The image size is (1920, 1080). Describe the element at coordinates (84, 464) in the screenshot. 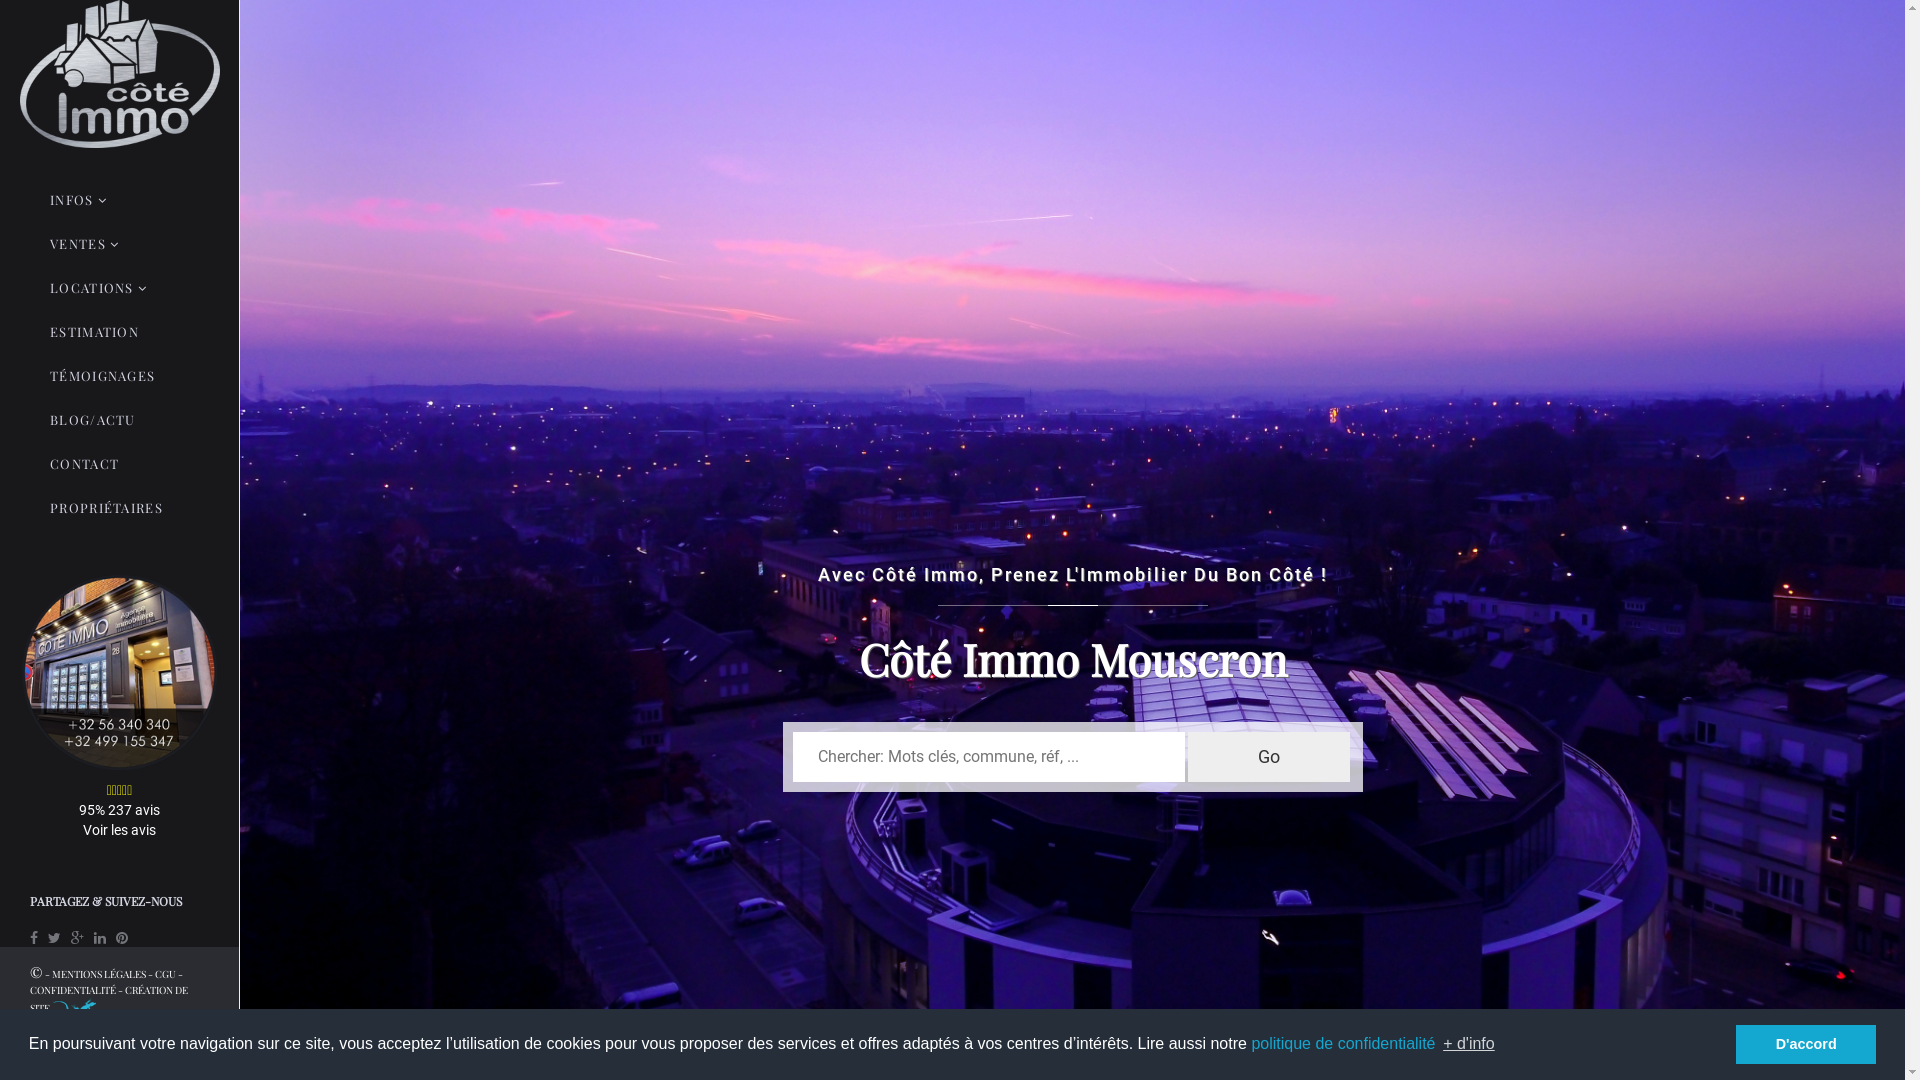

I see `CONTACT` at that location.